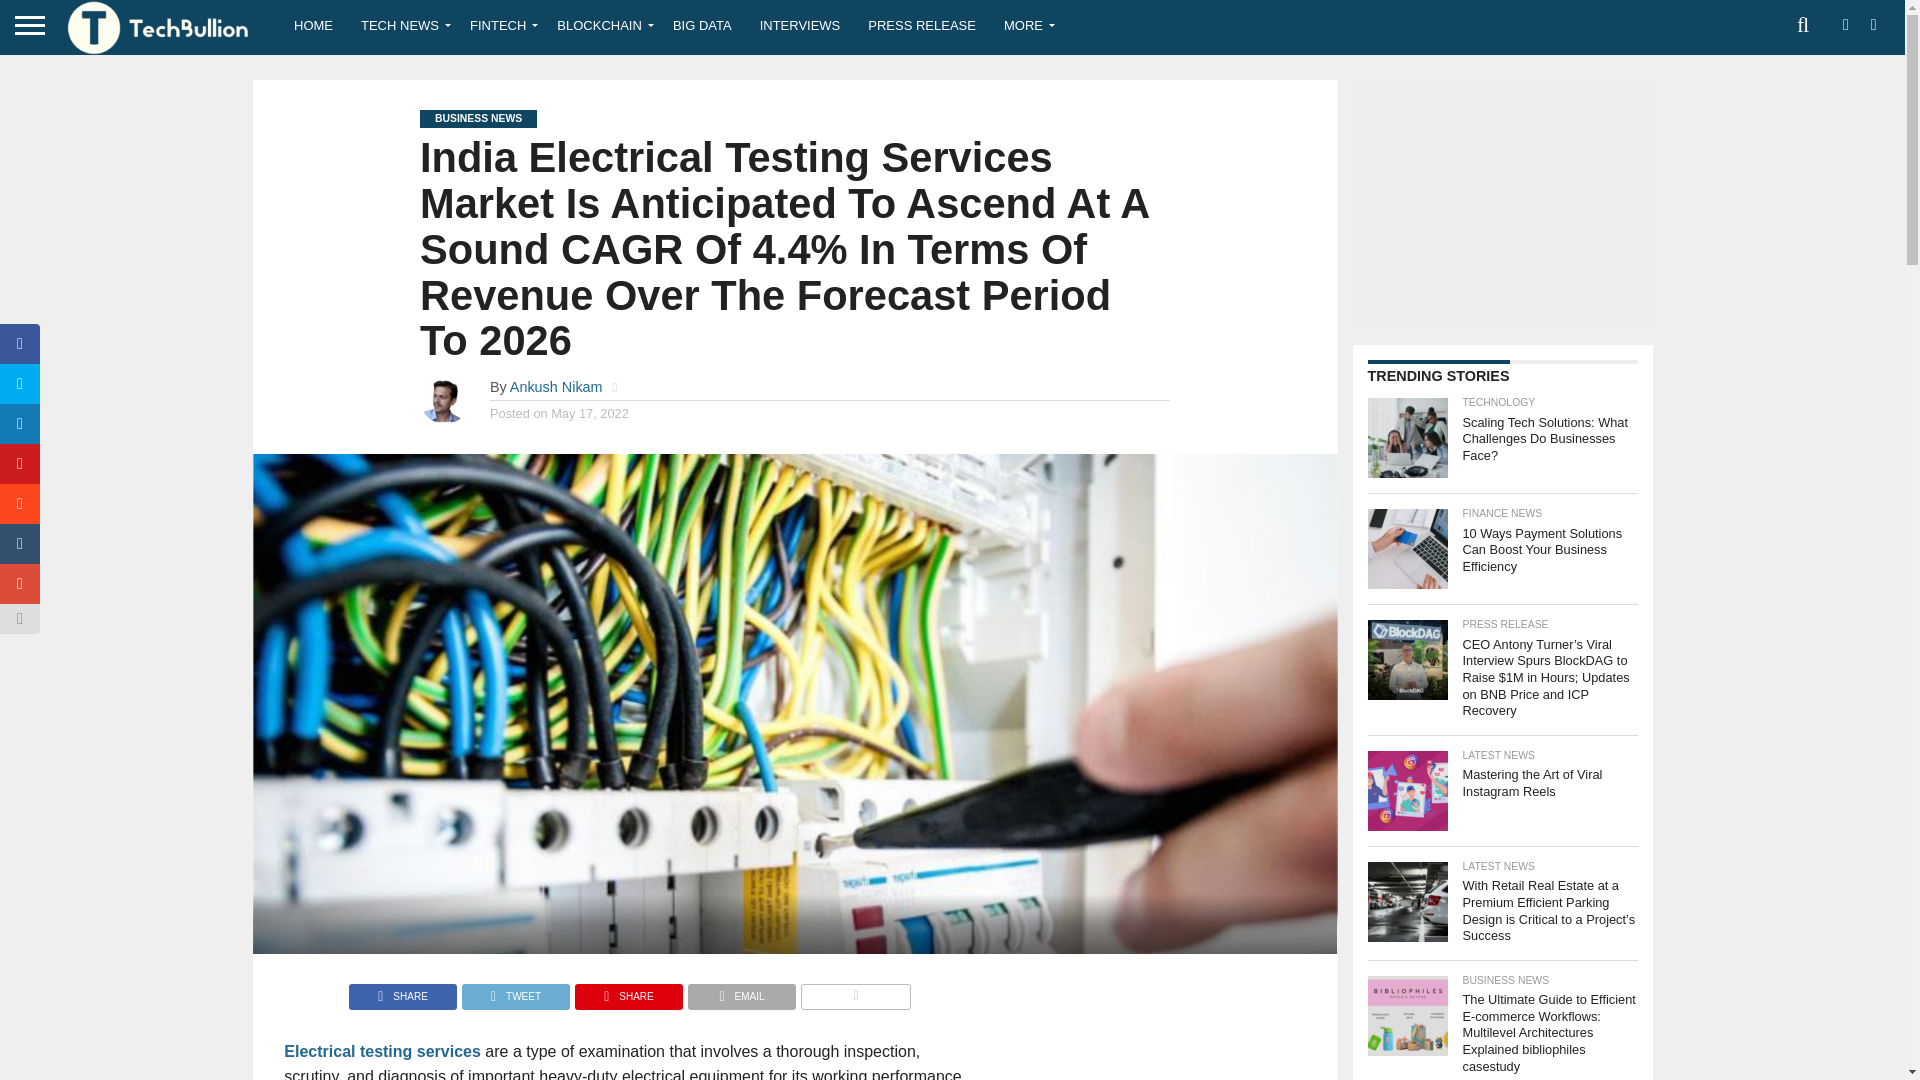 The image size is (1920, 1080). I want to click on Tweet This Post, so click(515, 991).